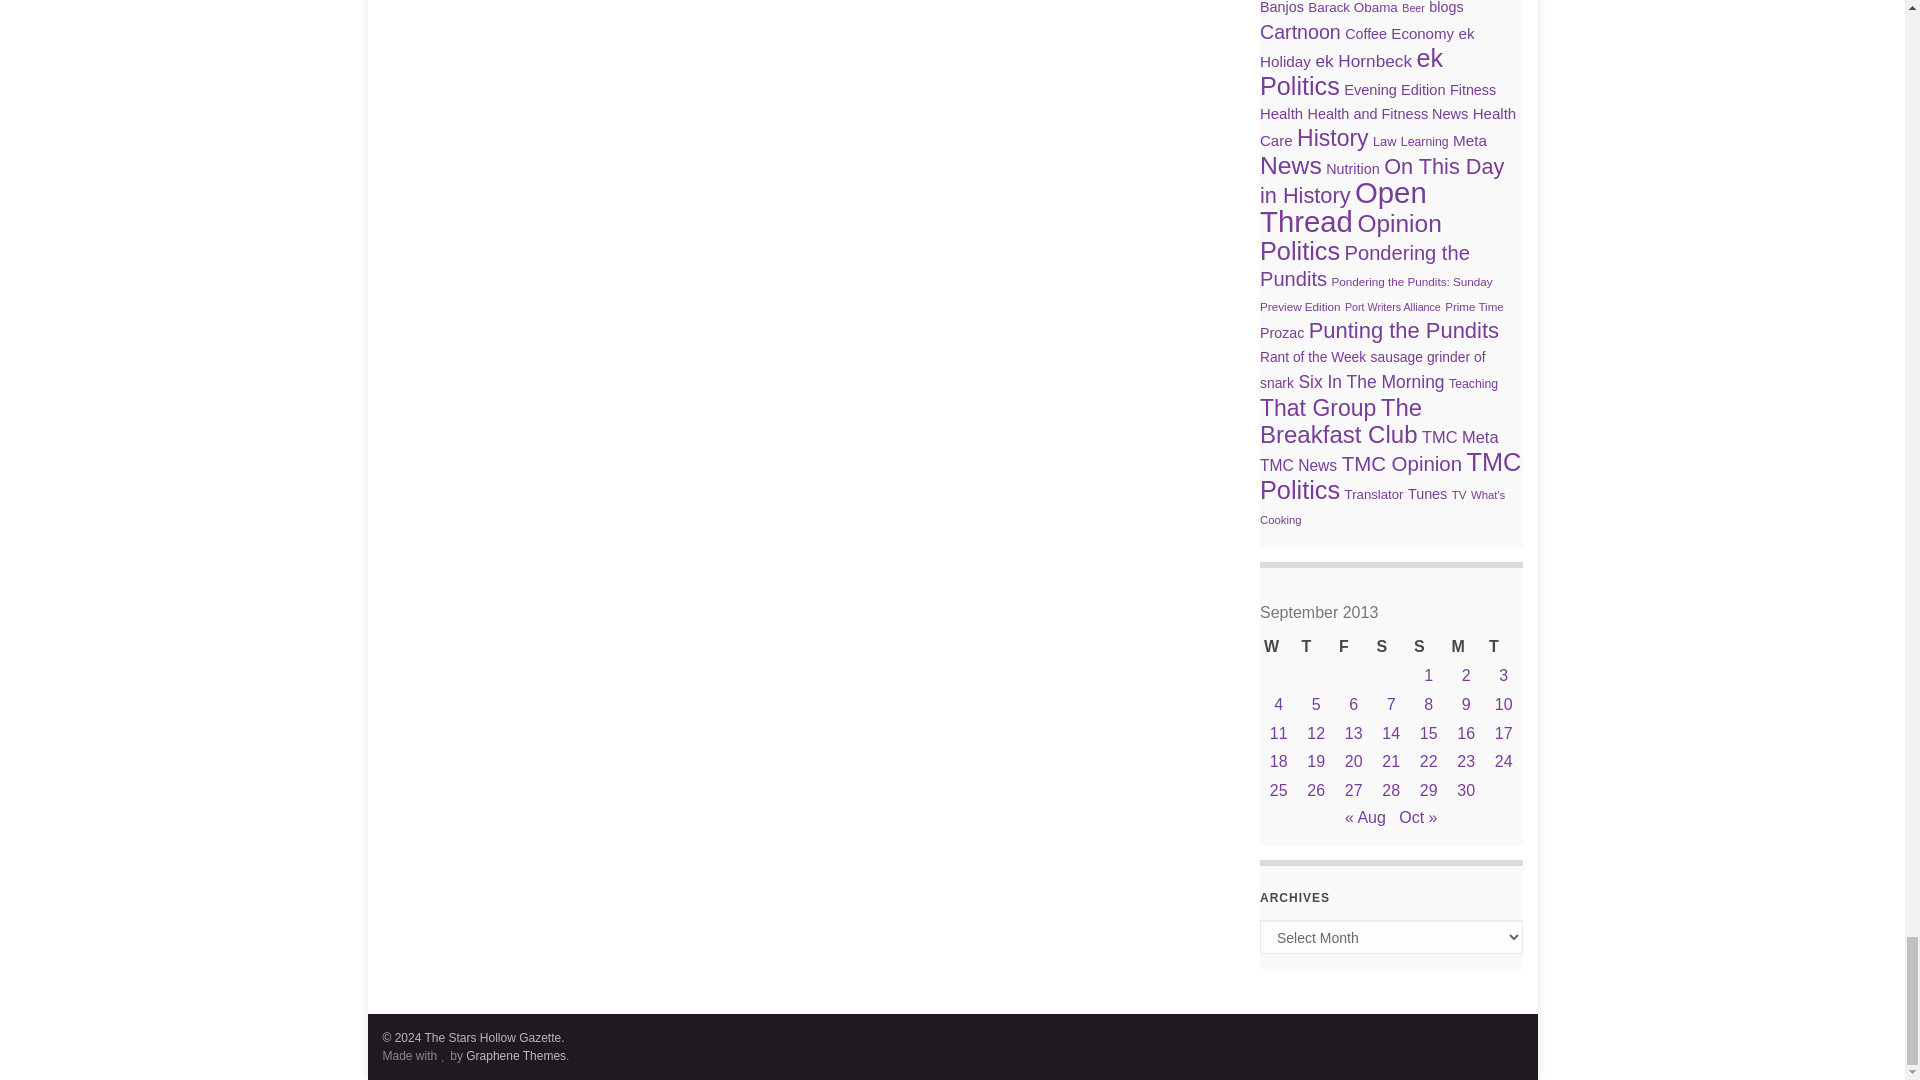 This screenshot has width=1920, height=1080. I want to click on Thursday, so click(1316, 647).